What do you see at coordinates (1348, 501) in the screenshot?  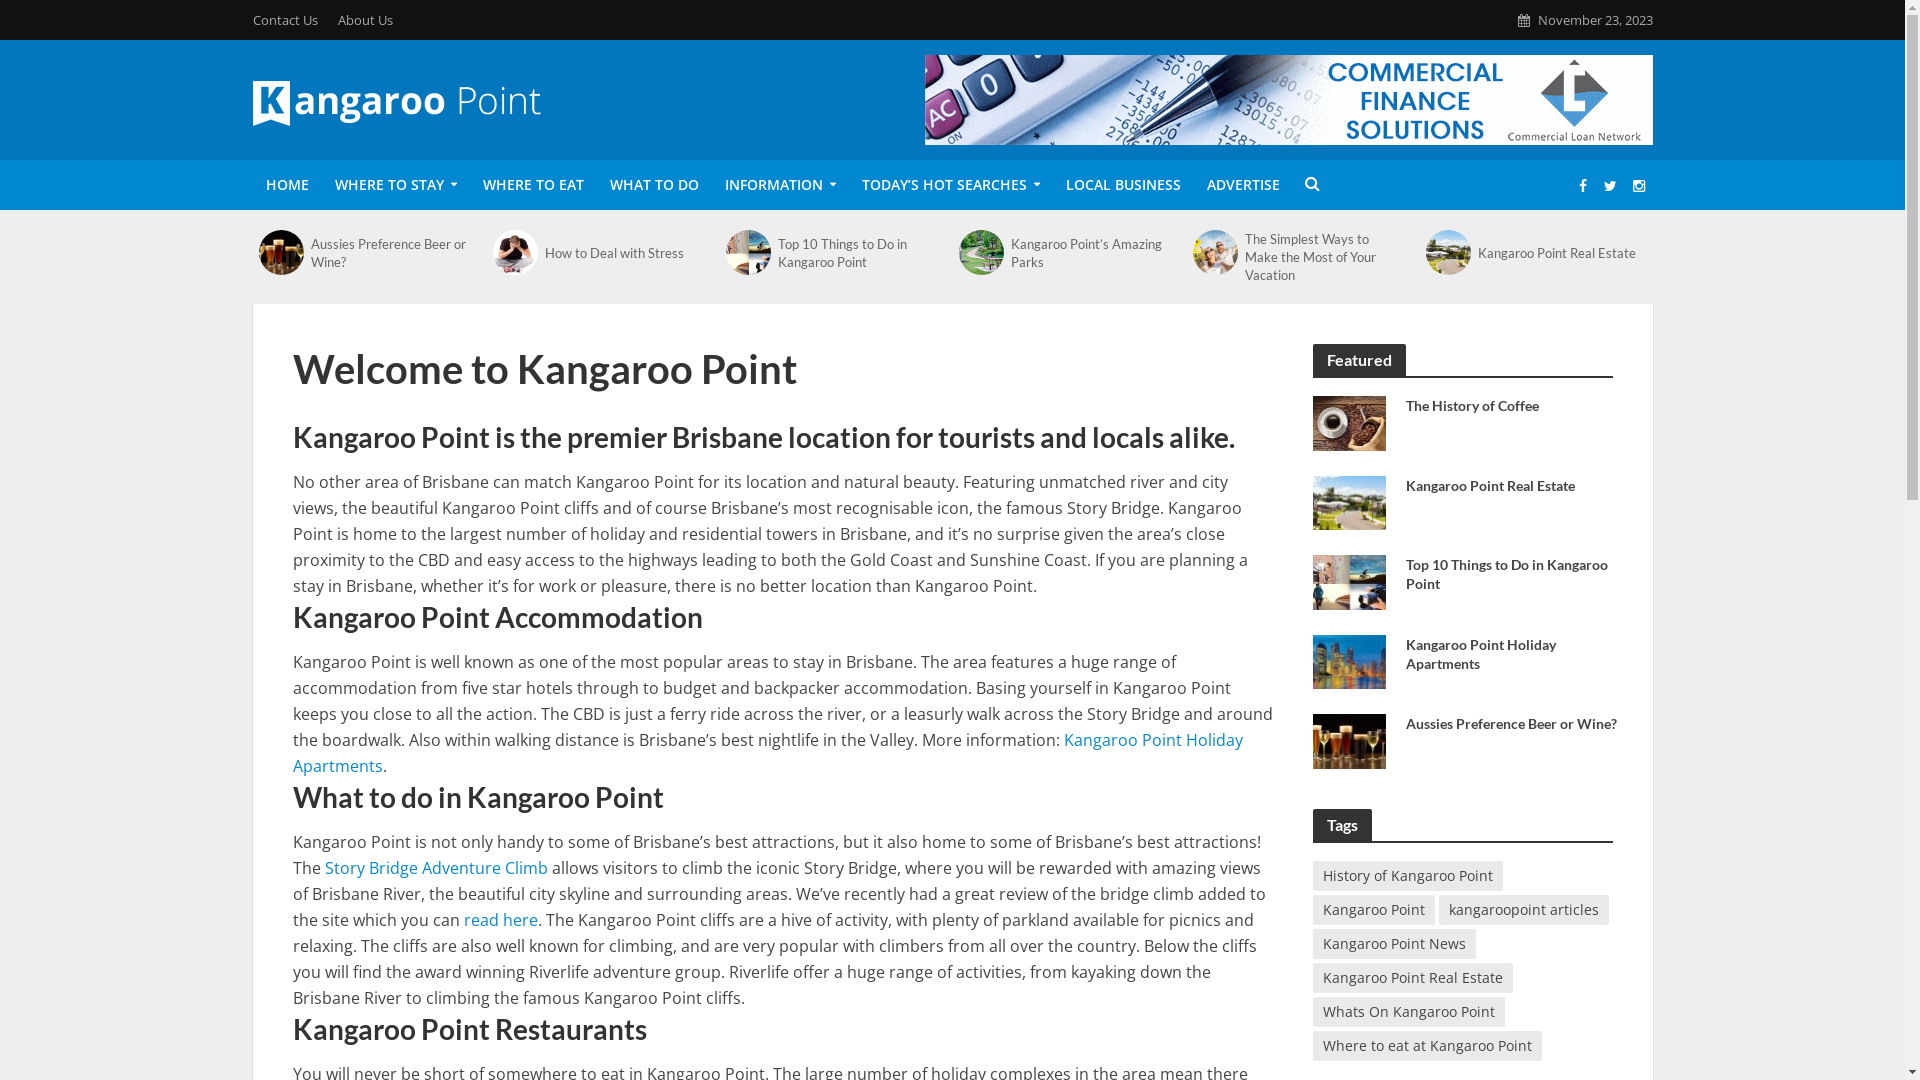 I see `Kangaroo Point Real Estate` at bounding box center [1348, 501].